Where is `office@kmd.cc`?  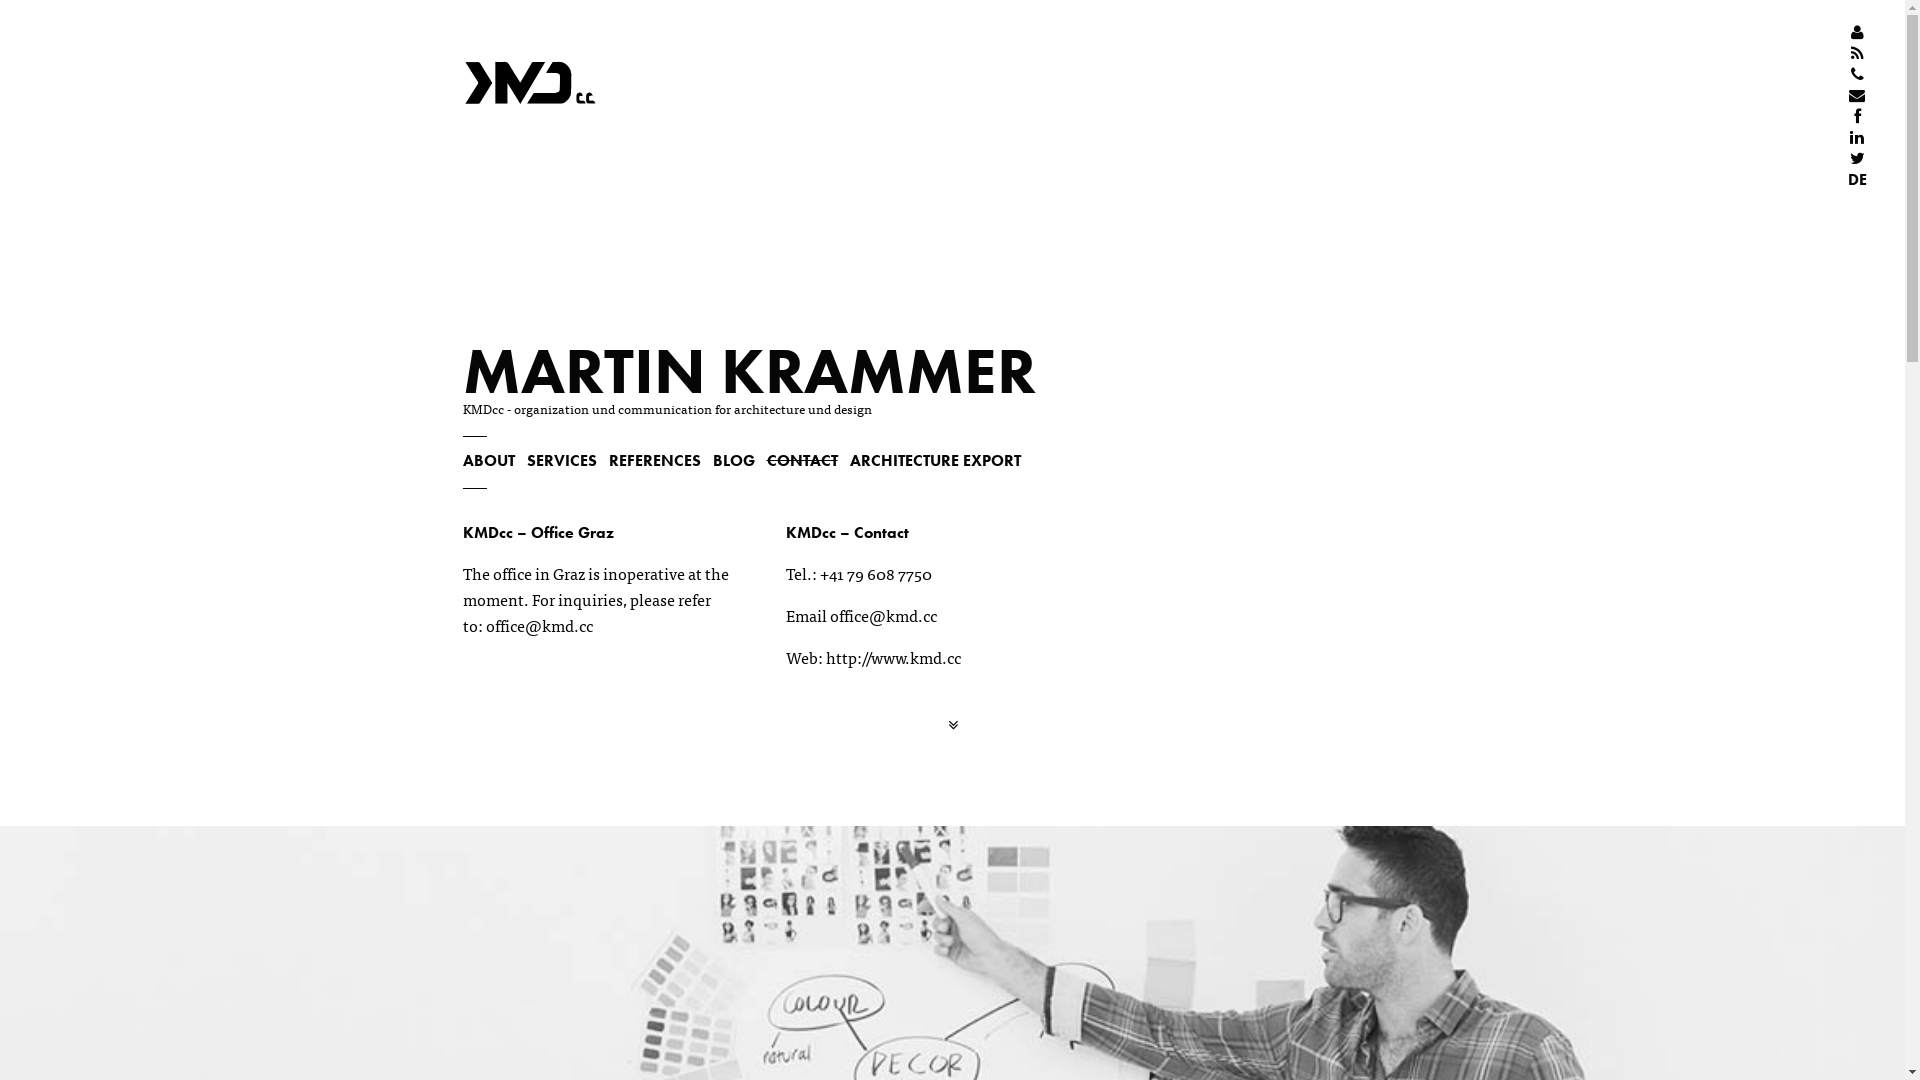 office@kmd.cc is located at coordinates (884, 615).